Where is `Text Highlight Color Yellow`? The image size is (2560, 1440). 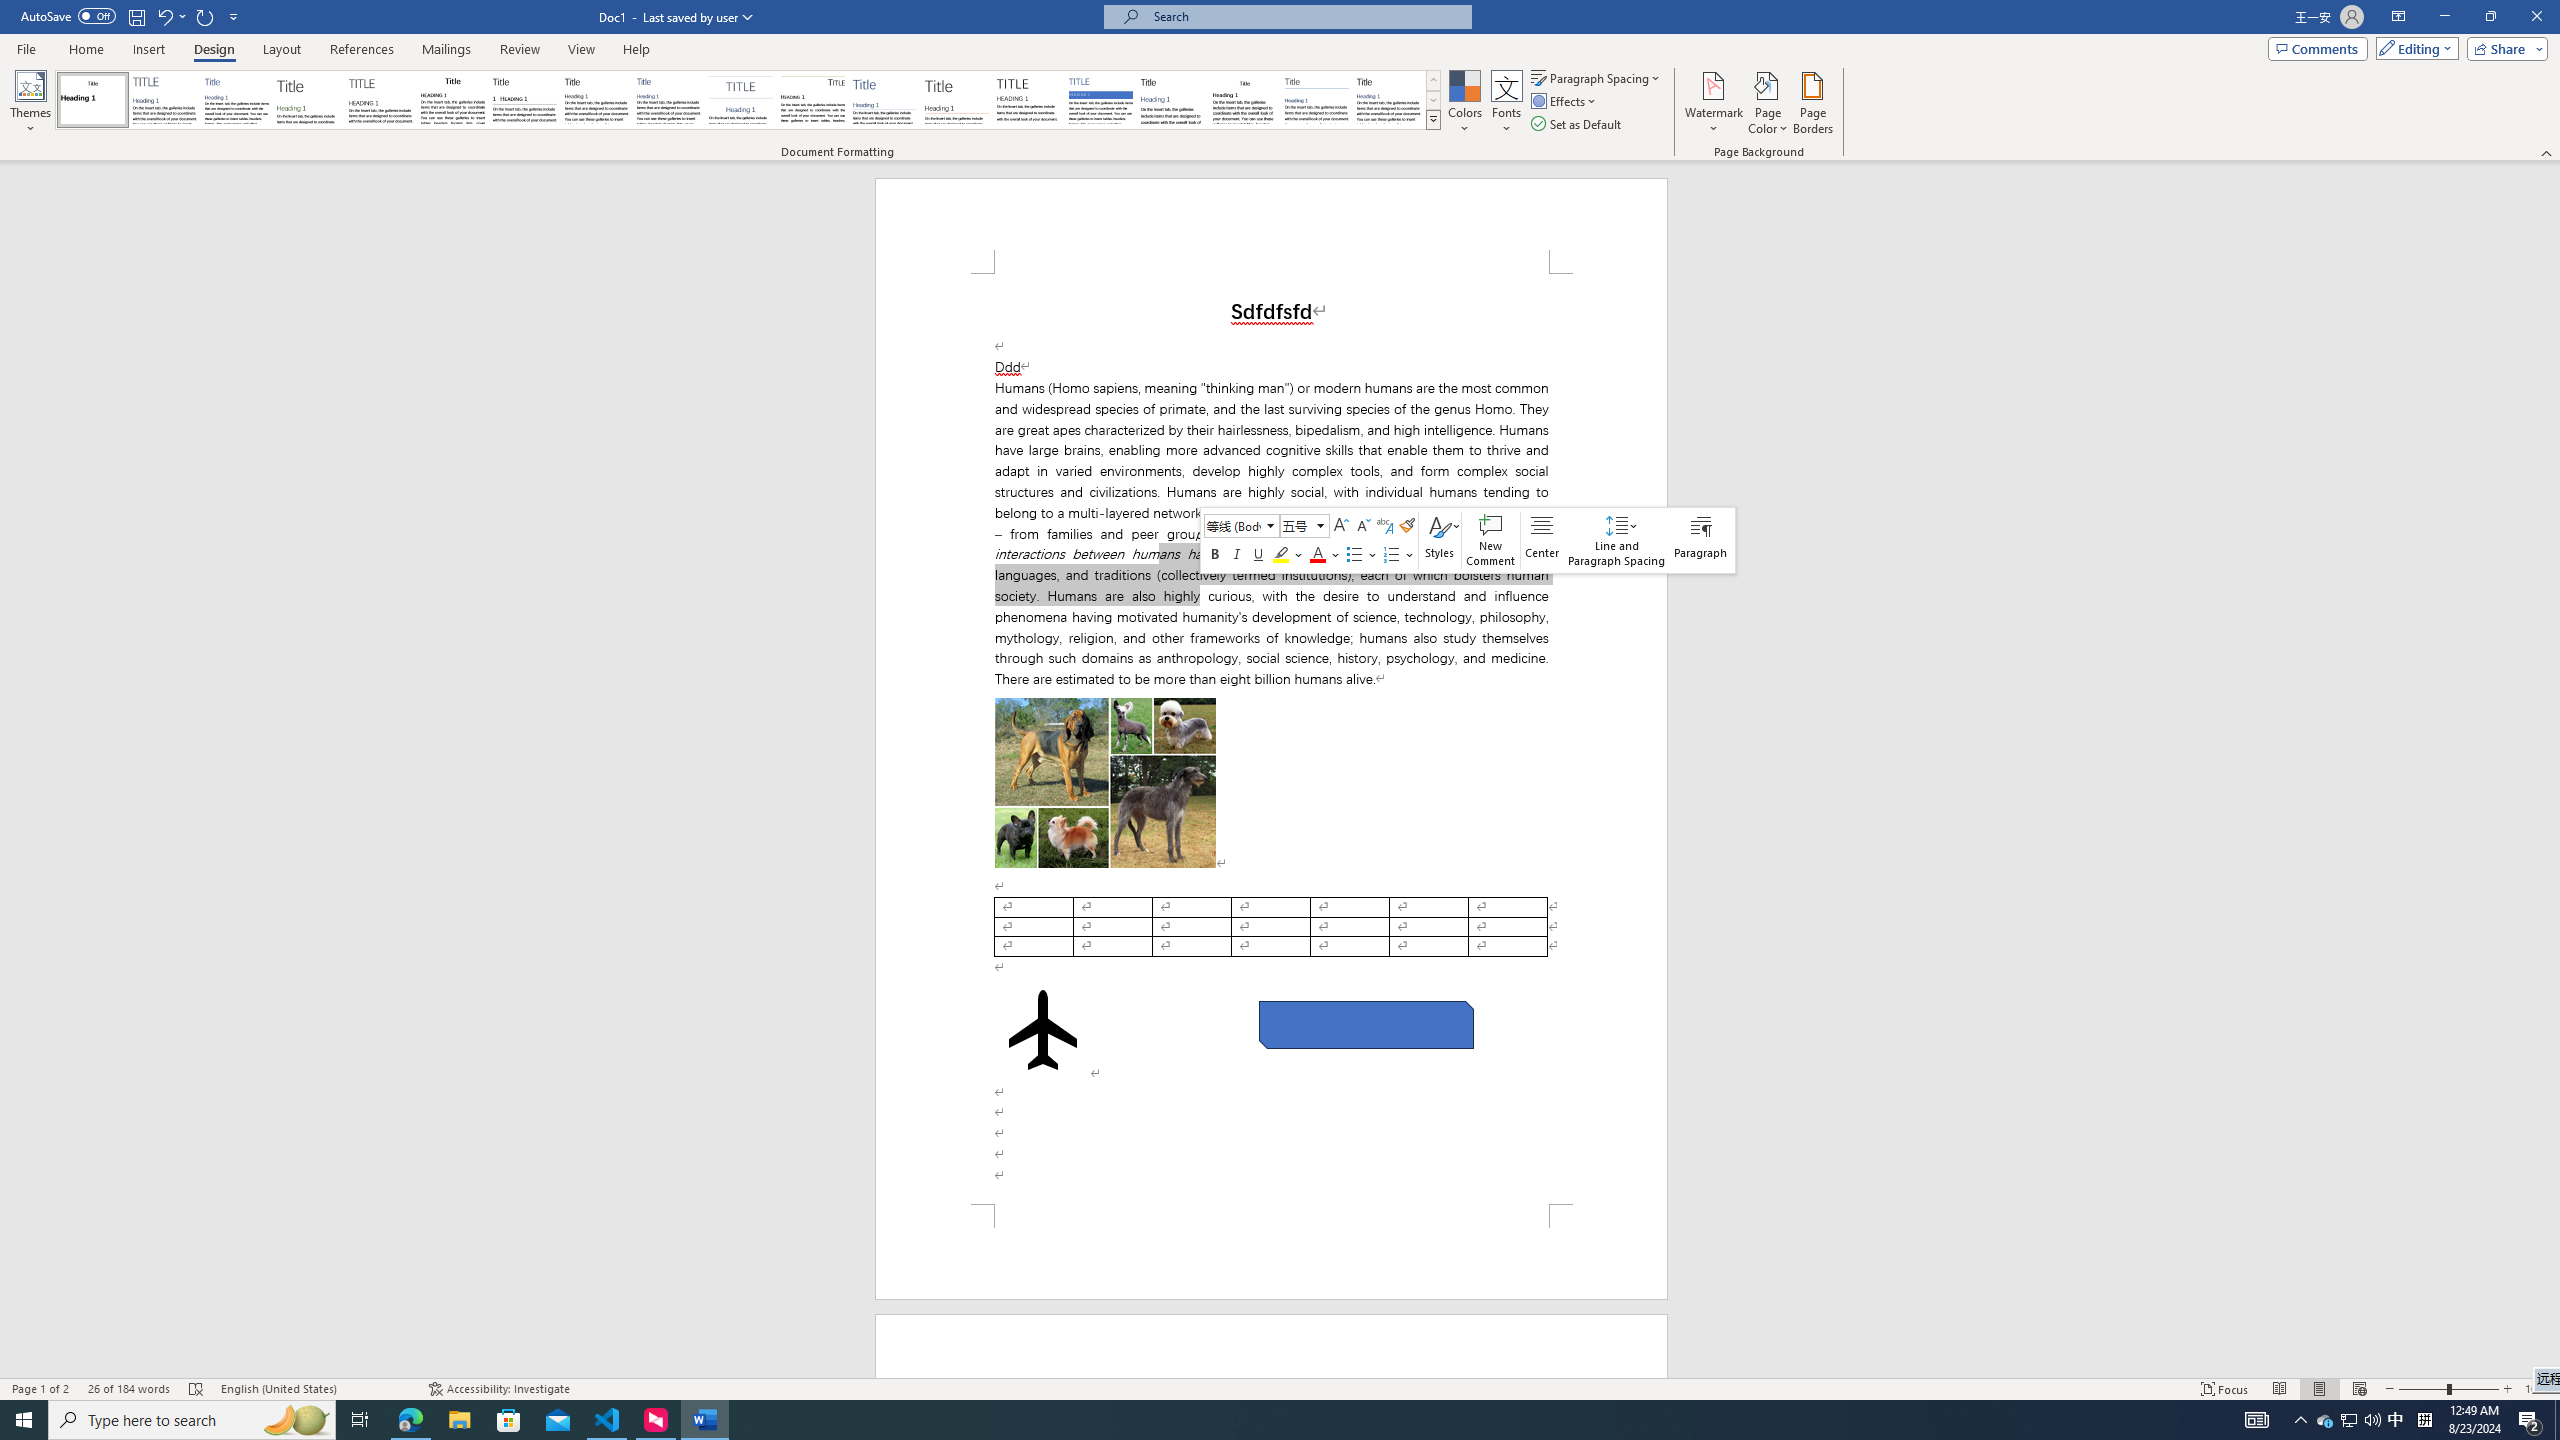
Text Highlight Color Yellow is located at coordinates (1280, 554).